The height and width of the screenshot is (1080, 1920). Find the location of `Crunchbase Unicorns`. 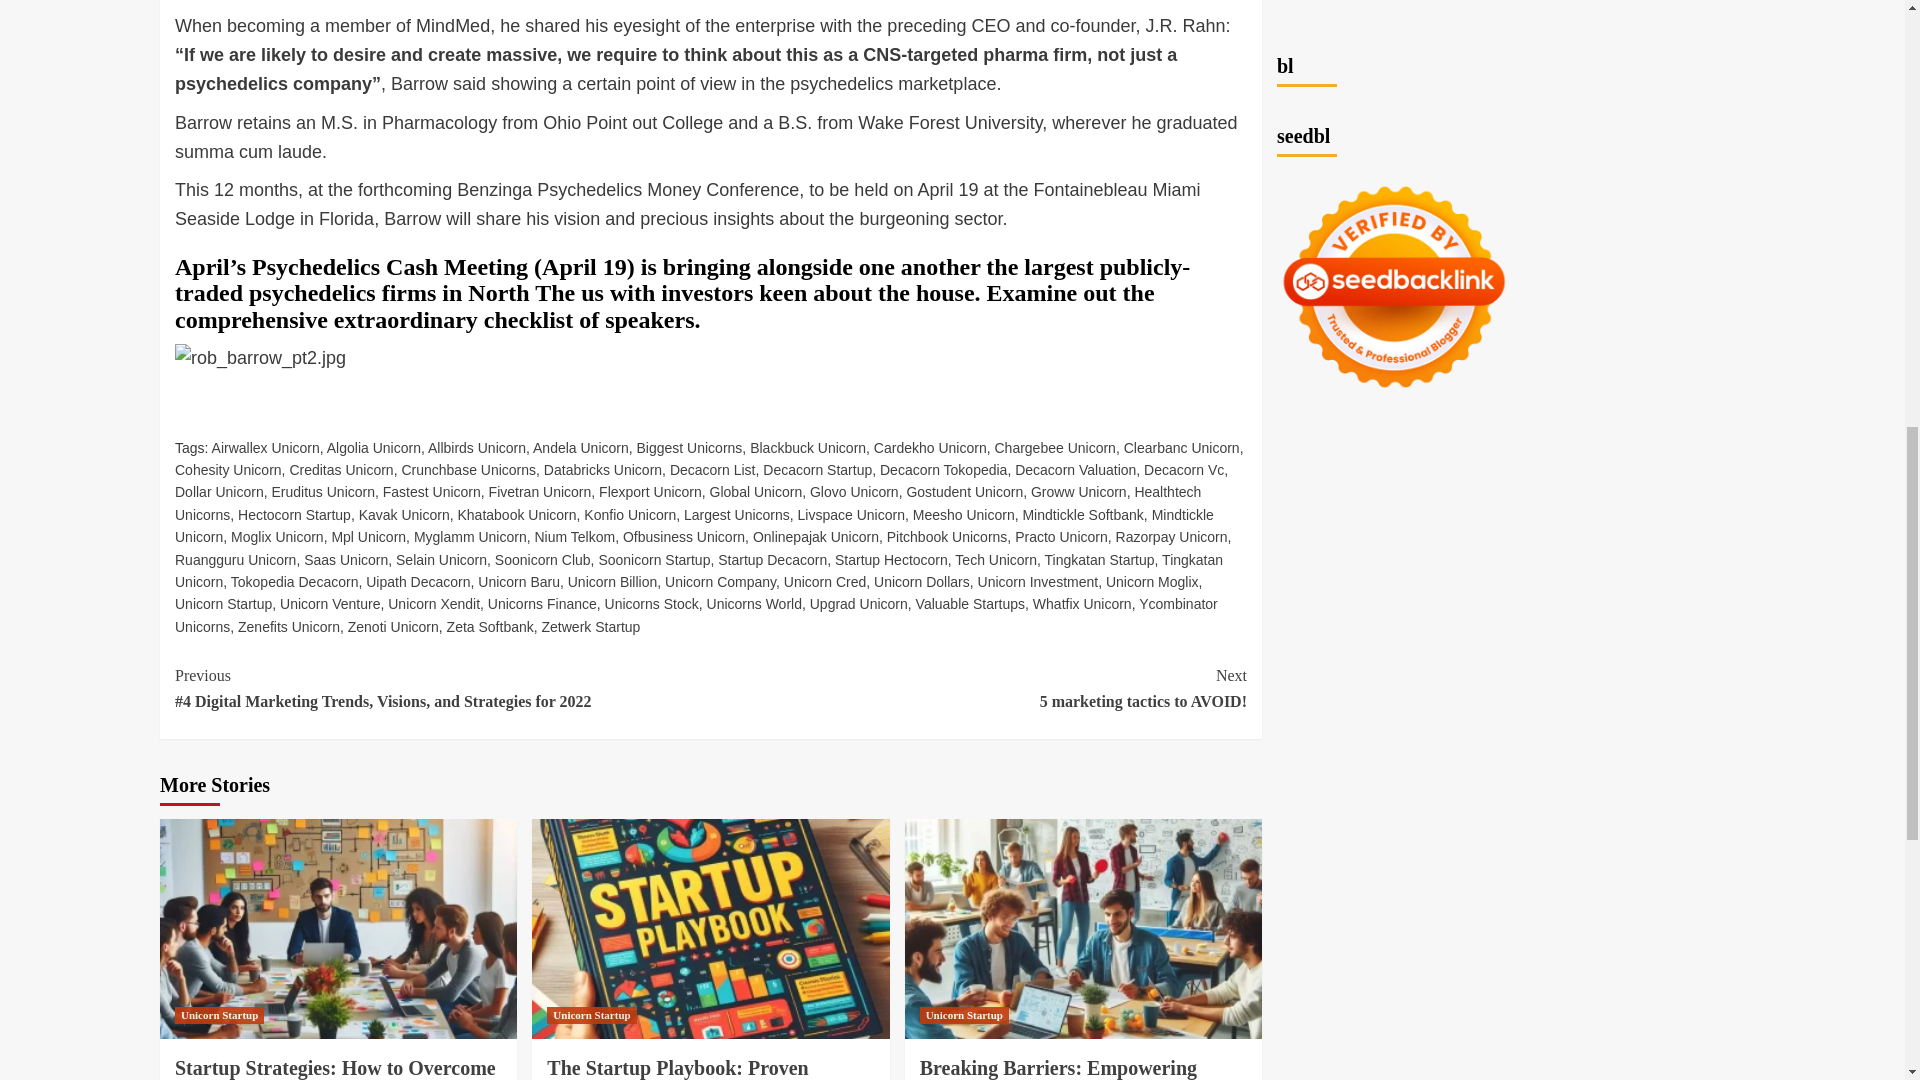

Crunchbase Unicorns is located at coordinates (468, 470).